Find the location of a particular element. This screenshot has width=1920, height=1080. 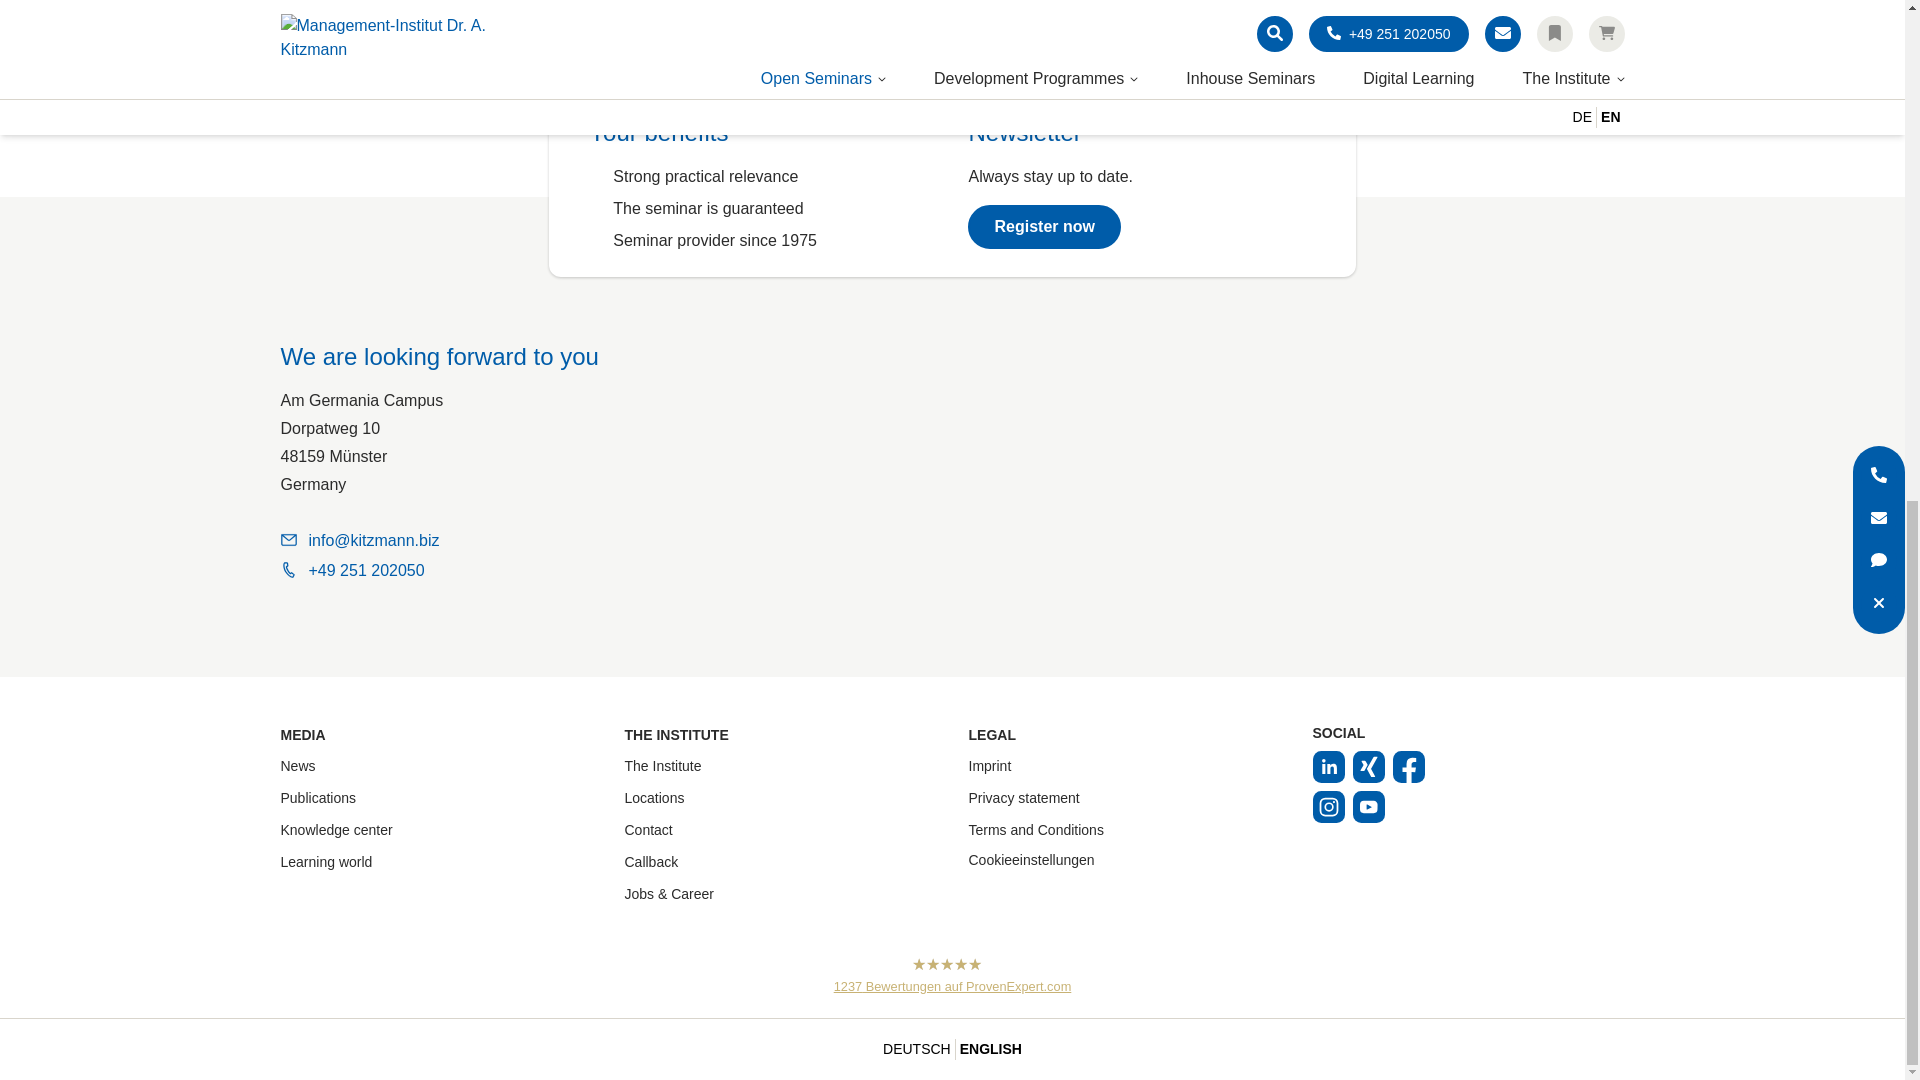

Learning world is located at coordinates (326, 862).